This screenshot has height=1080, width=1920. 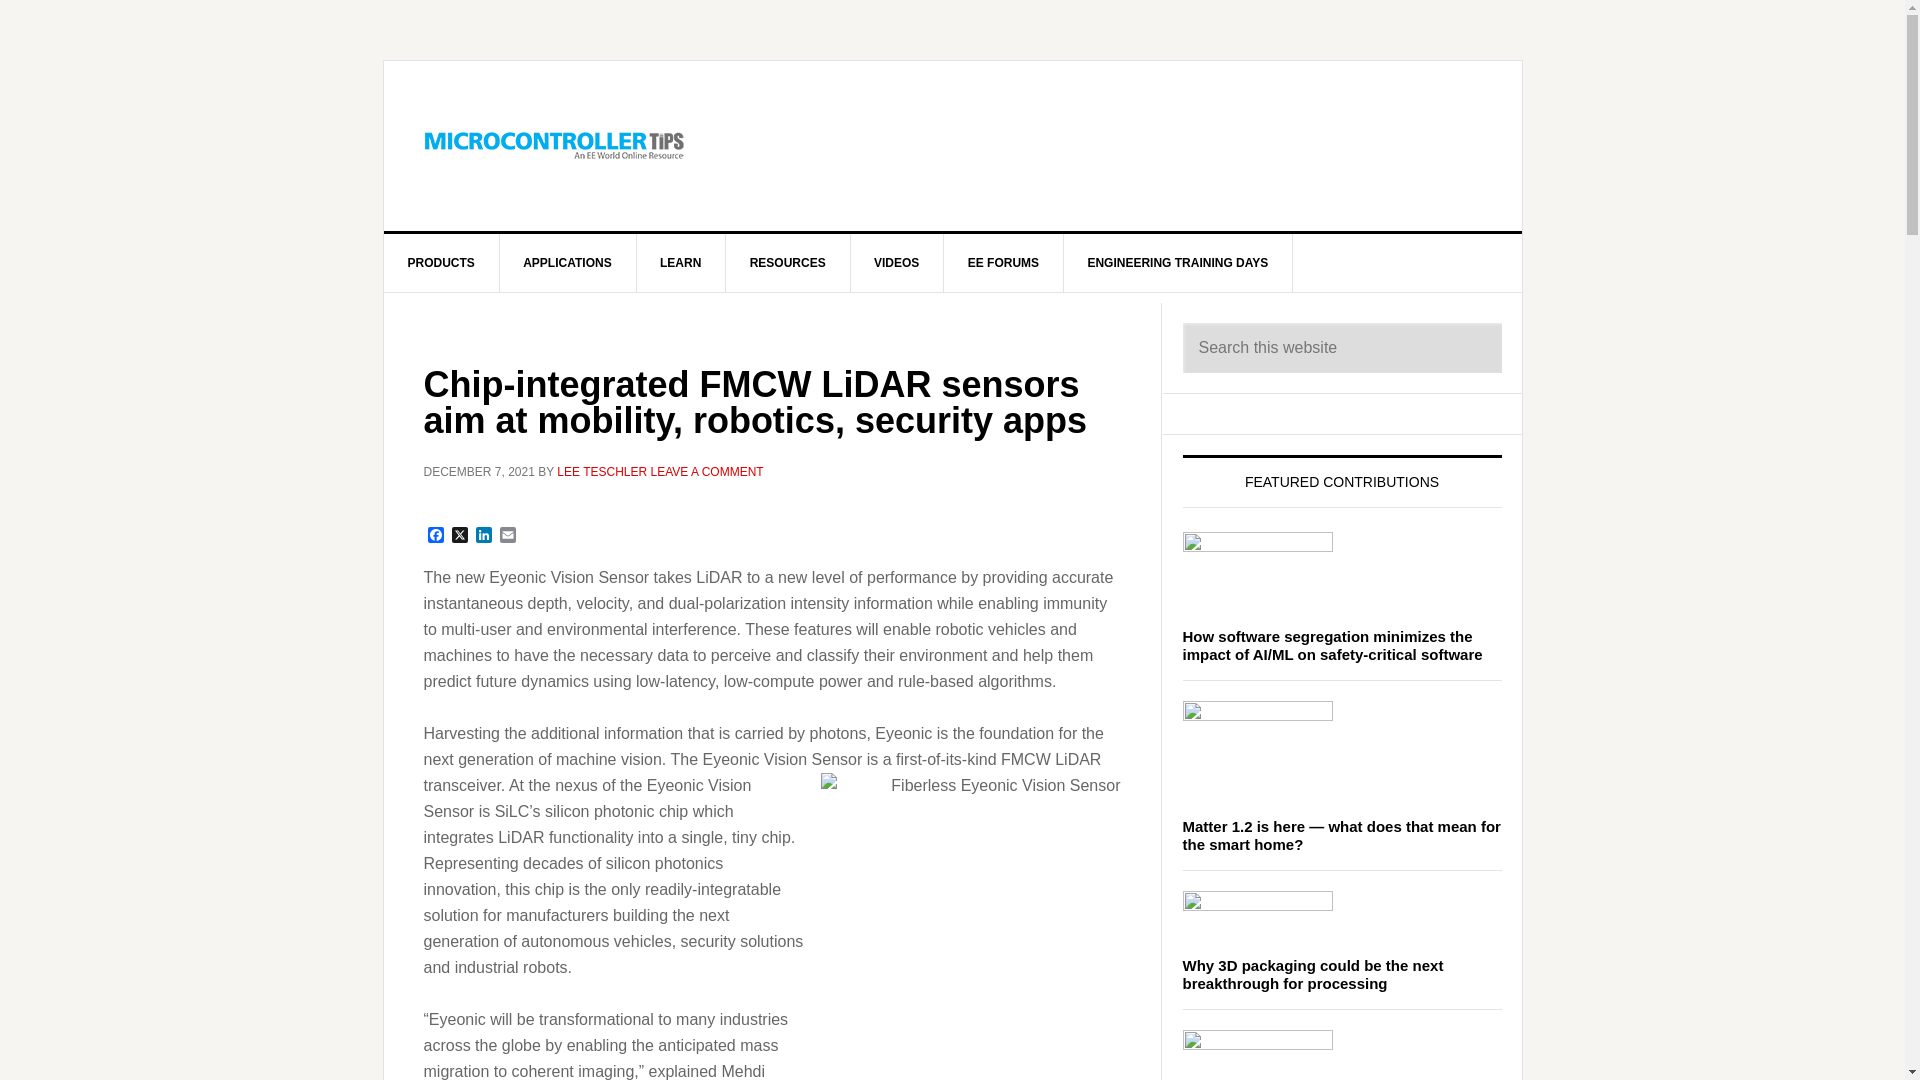 What do you see at coordinates (442, 262) in the screenshot?
I see `PRODUCTS` at bounding box center [442, 262].